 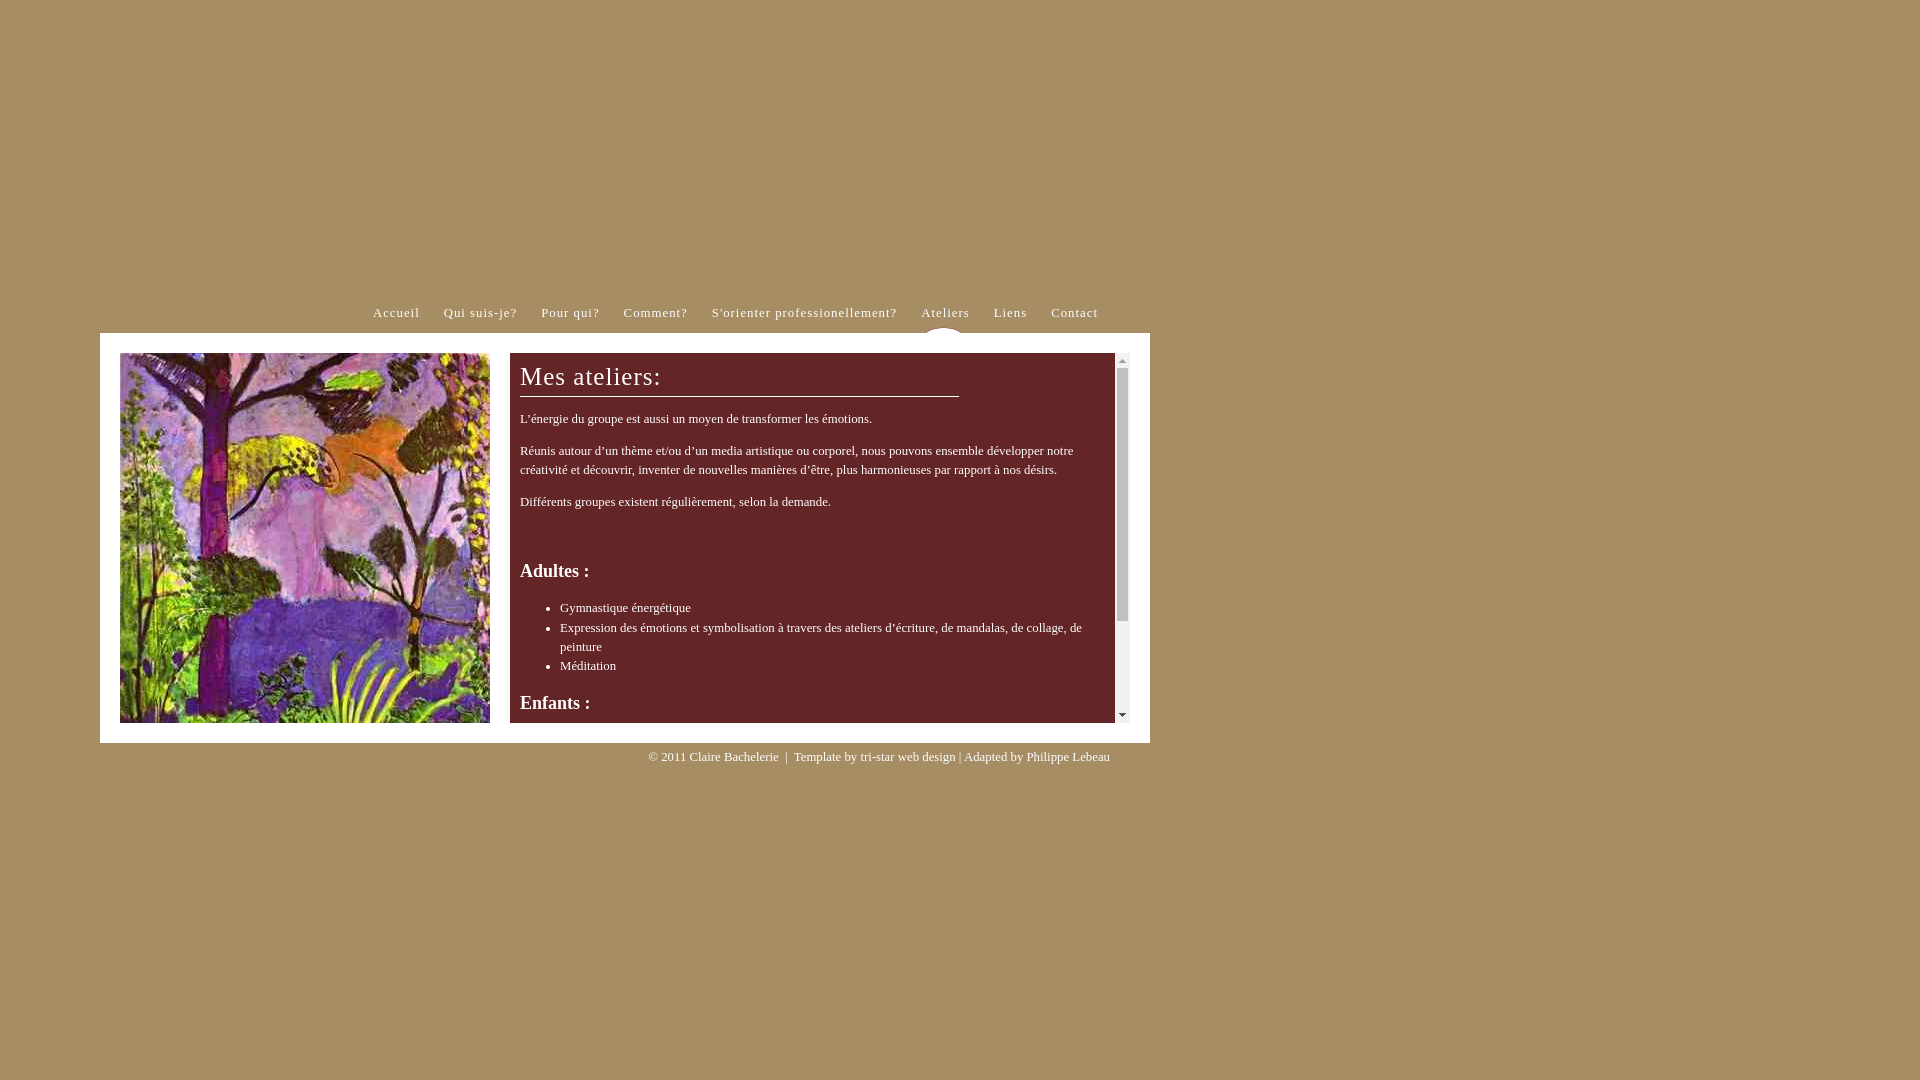 What do you see at coordinates (908, 757) in the screenshot?
I see `tri-star web design` at bounding box center [908, 757].